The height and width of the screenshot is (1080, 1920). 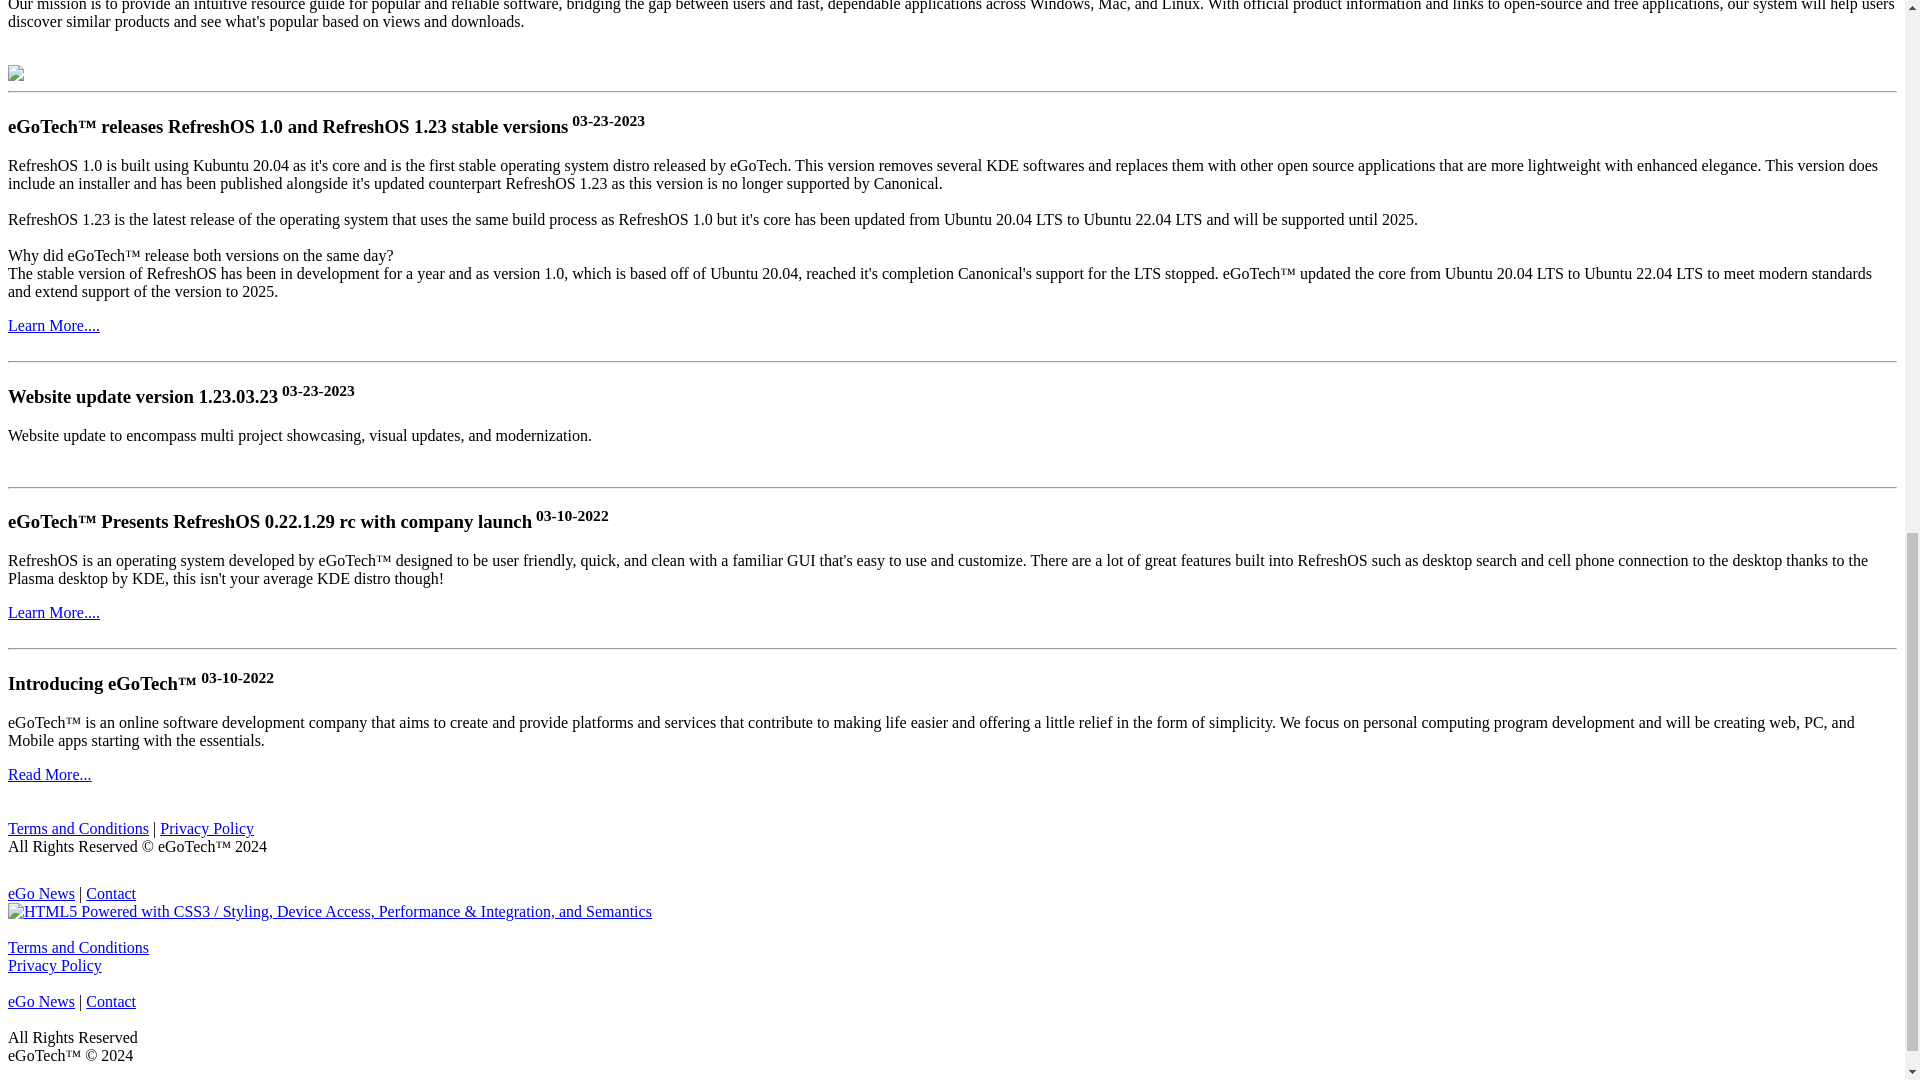 I want to click on Contact, so click(x=111, y=1000).